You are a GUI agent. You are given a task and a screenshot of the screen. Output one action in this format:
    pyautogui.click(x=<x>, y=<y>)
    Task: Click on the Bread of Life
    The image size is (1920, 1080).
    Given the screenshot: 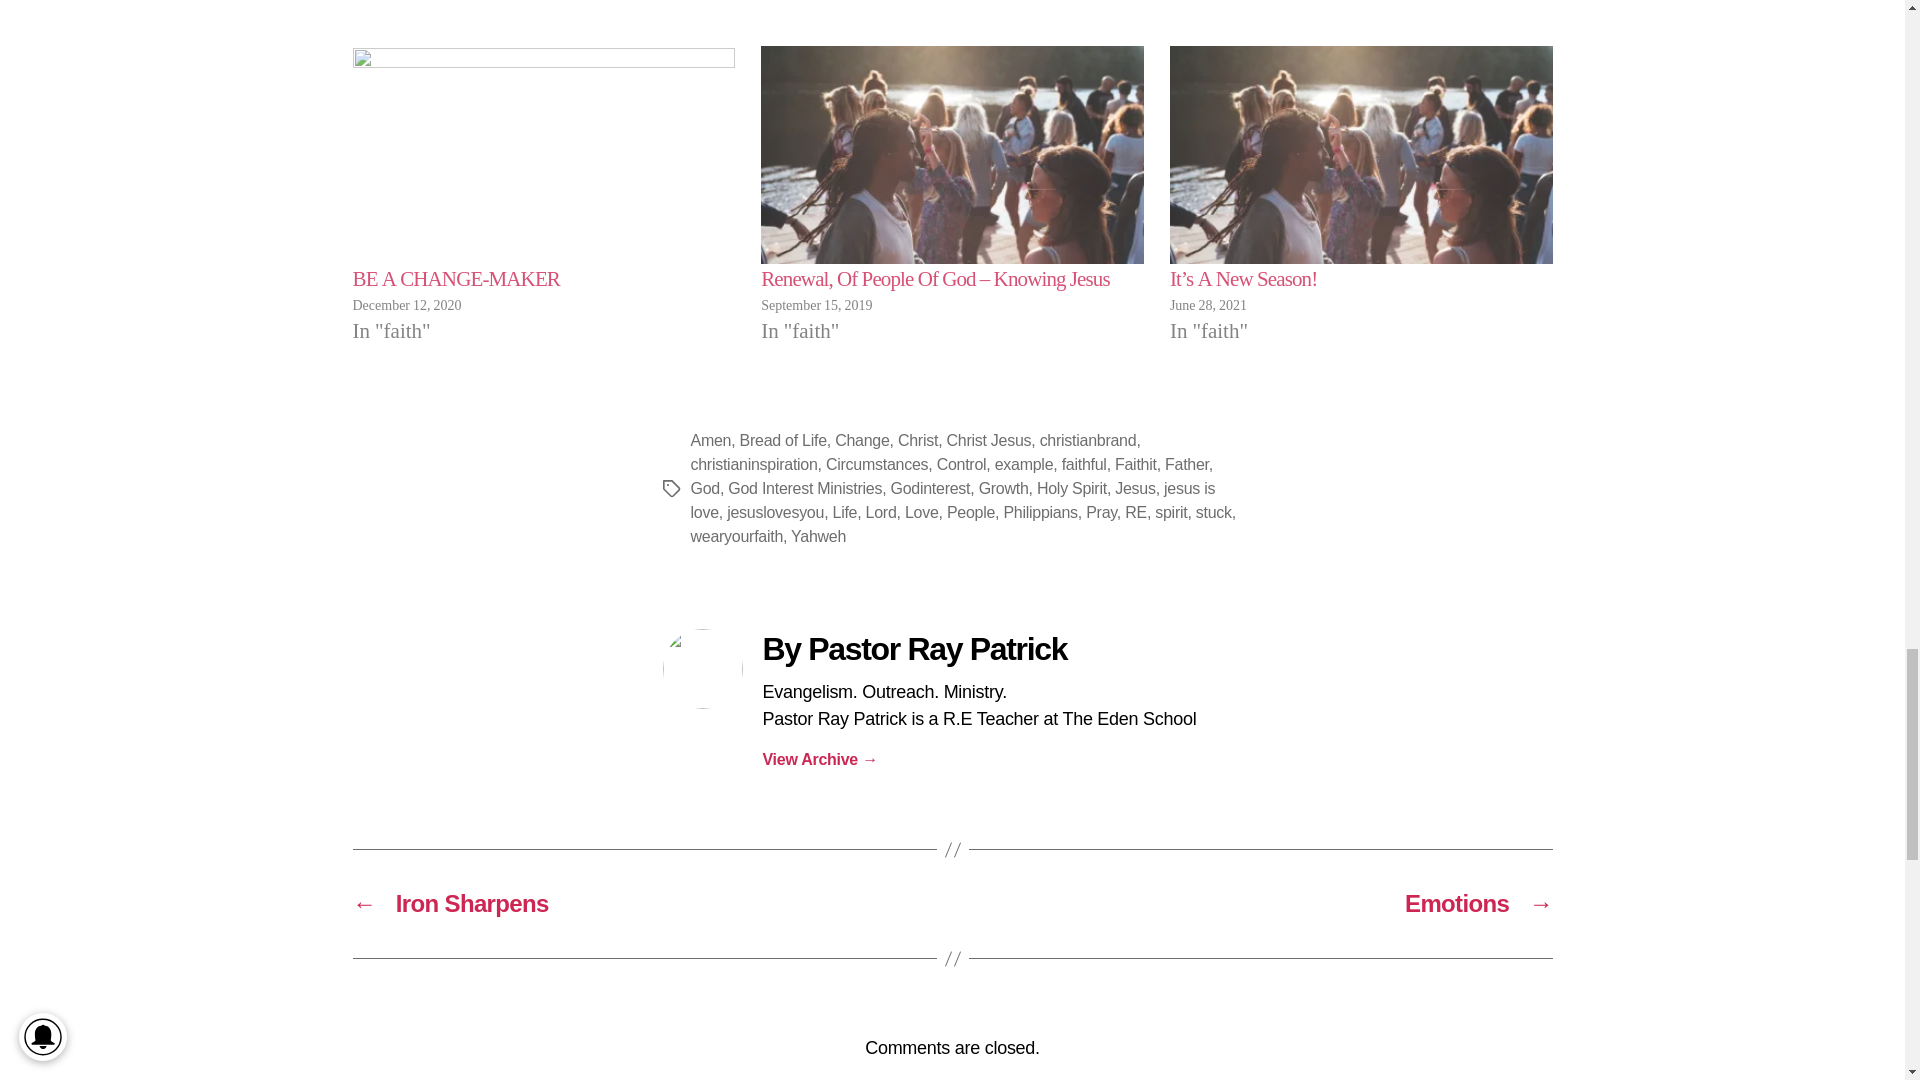 What is the action you would take?
    pyautogui.click(x=783, y=440)
    